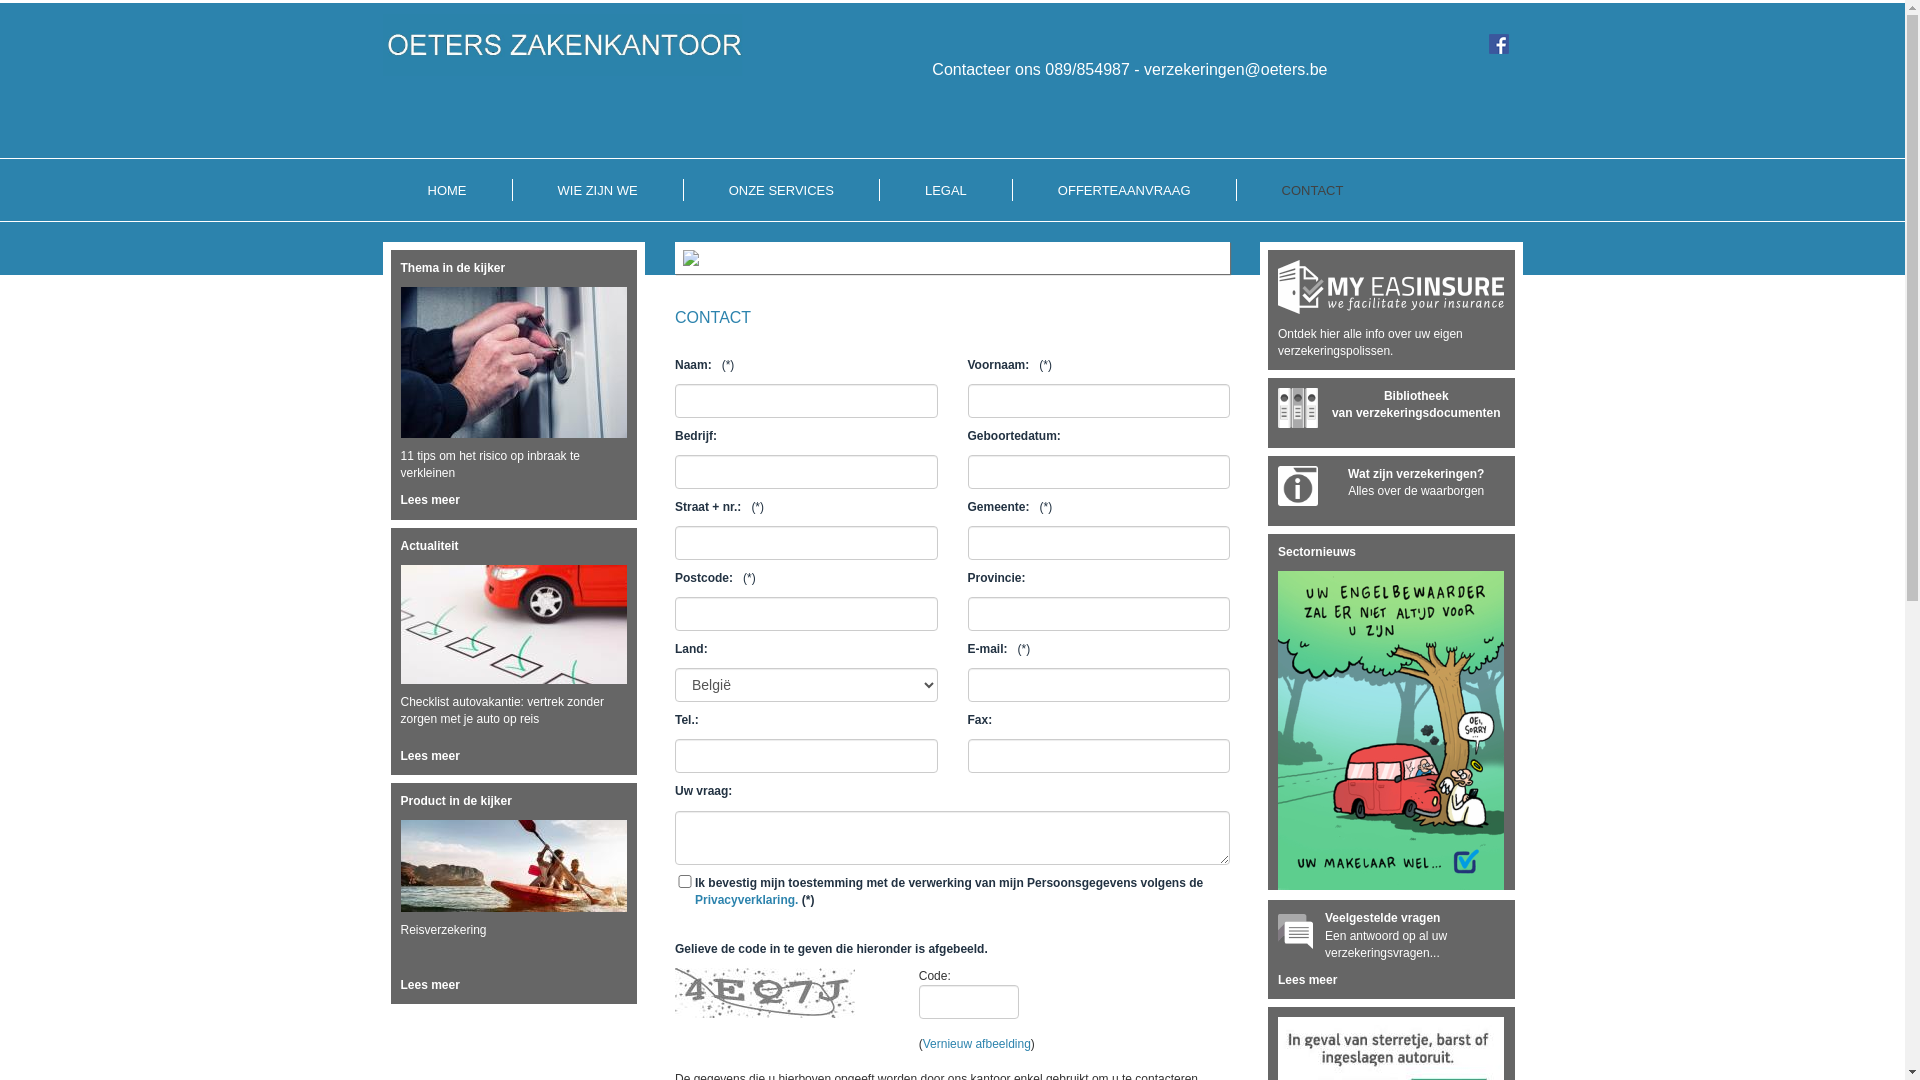  What do you see at coordinates (1392, 315) in the screenshot?
I see `Ontdek hier alle info over uw eigen verzekeringspolissen.` at bounding box center [1392, 315].